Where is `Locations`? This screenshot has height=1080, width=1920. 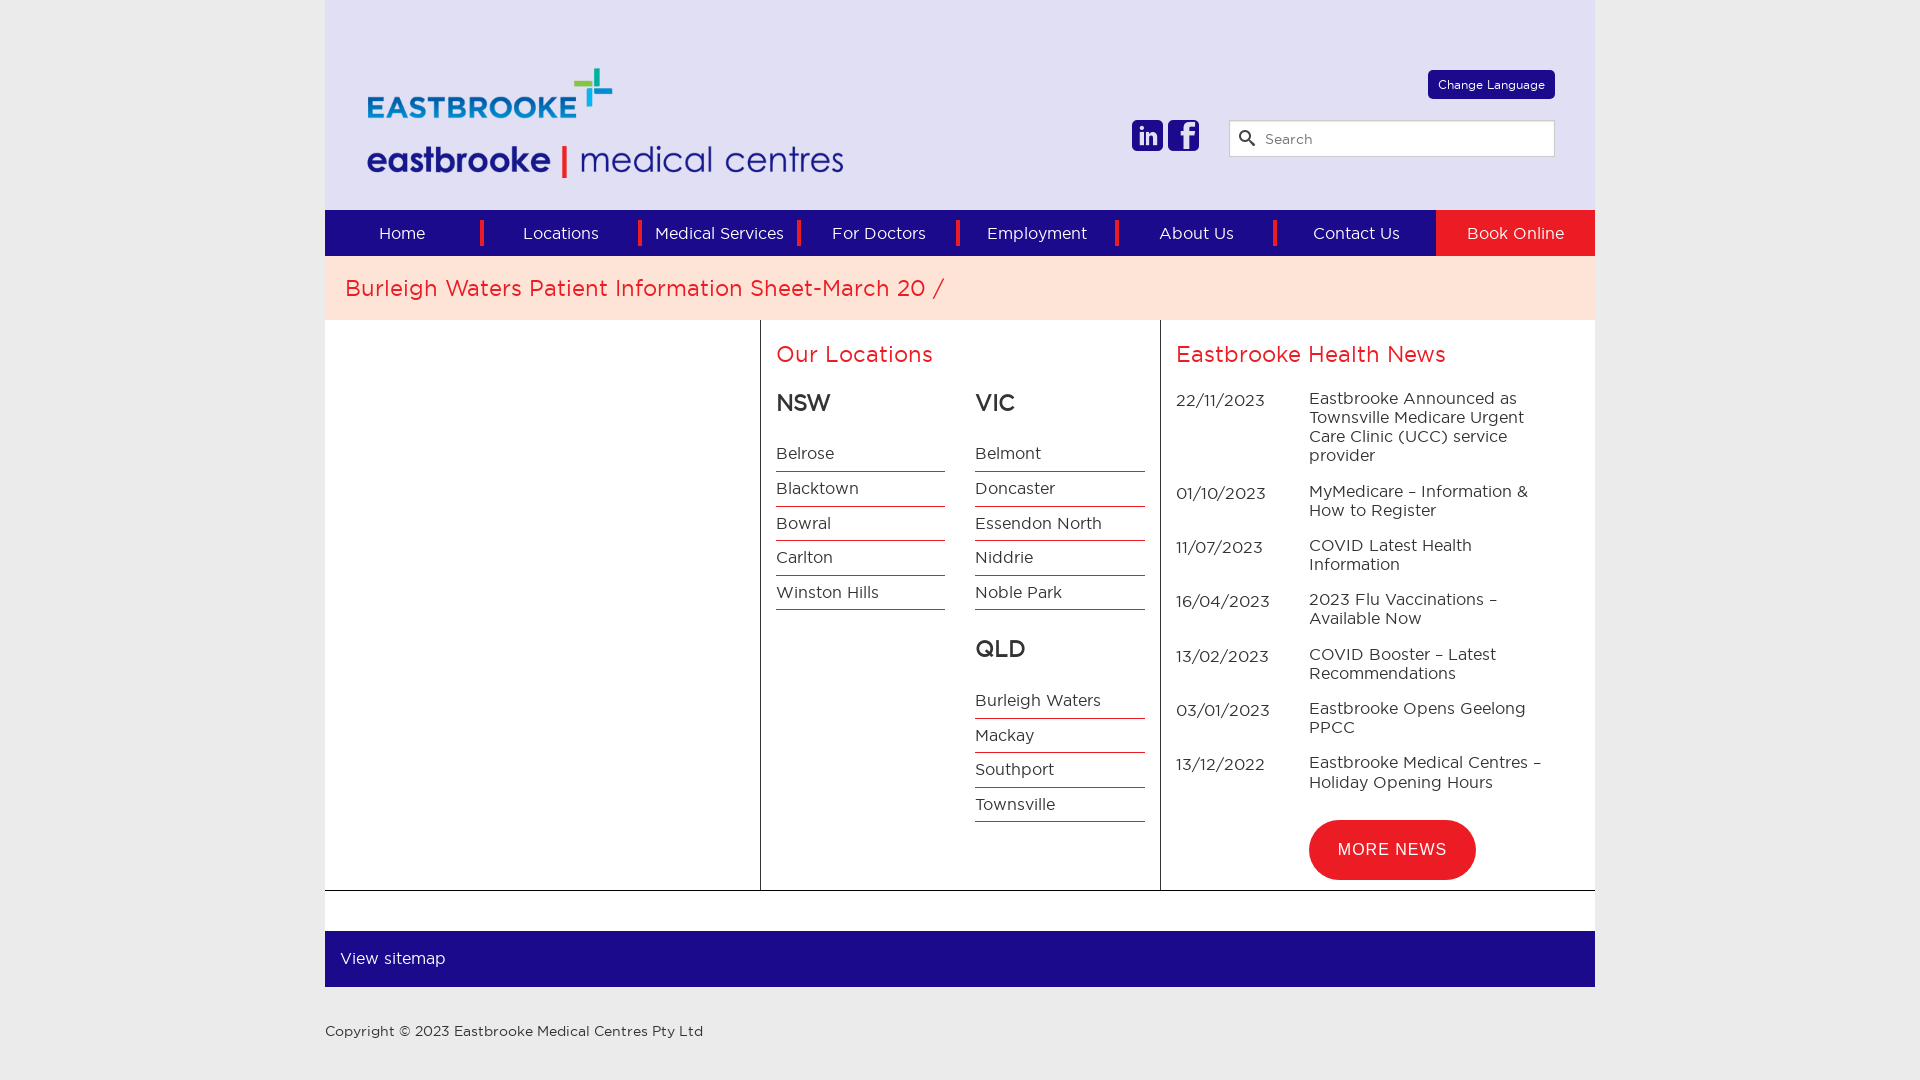 Locations is located at coordinates (564, 233).